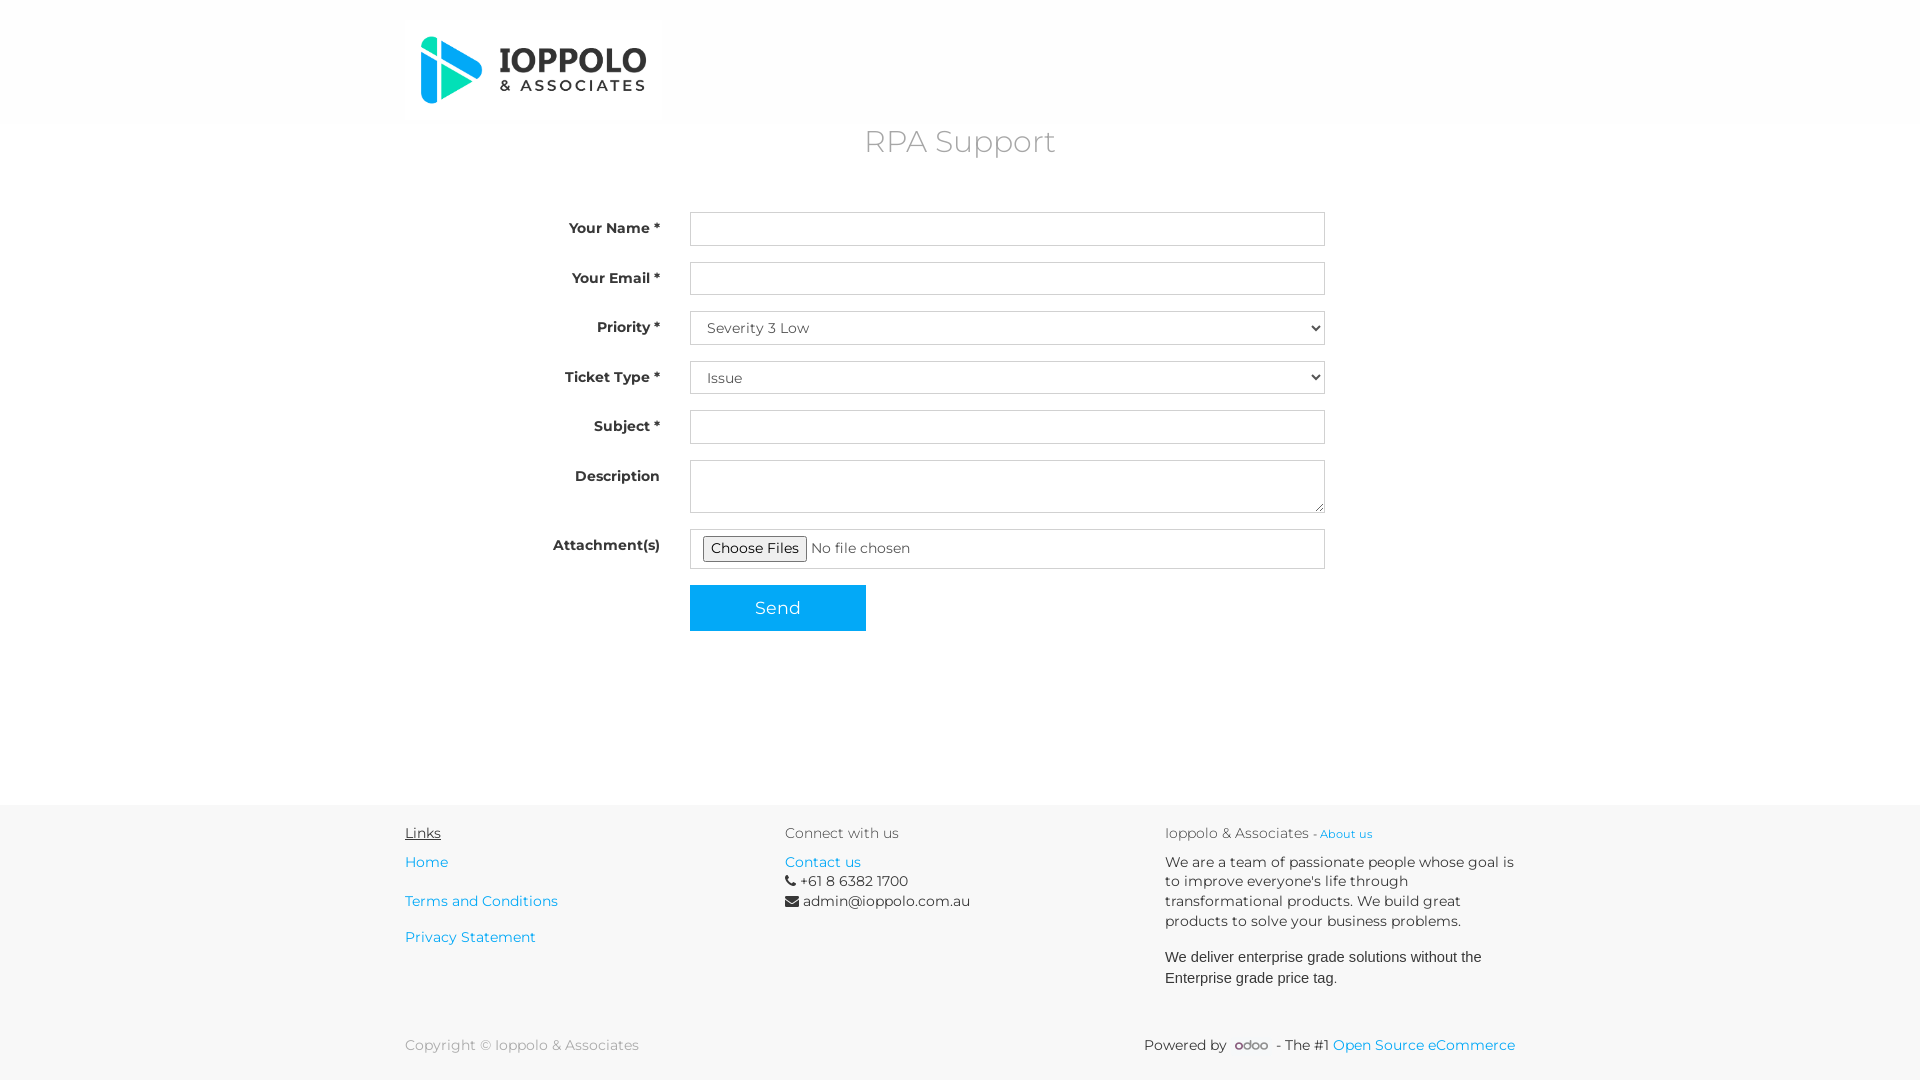 The image size is (1920, 1080). Describe the element at coordinates (1346, 834) in the screenshot. I see `About us` at that location.